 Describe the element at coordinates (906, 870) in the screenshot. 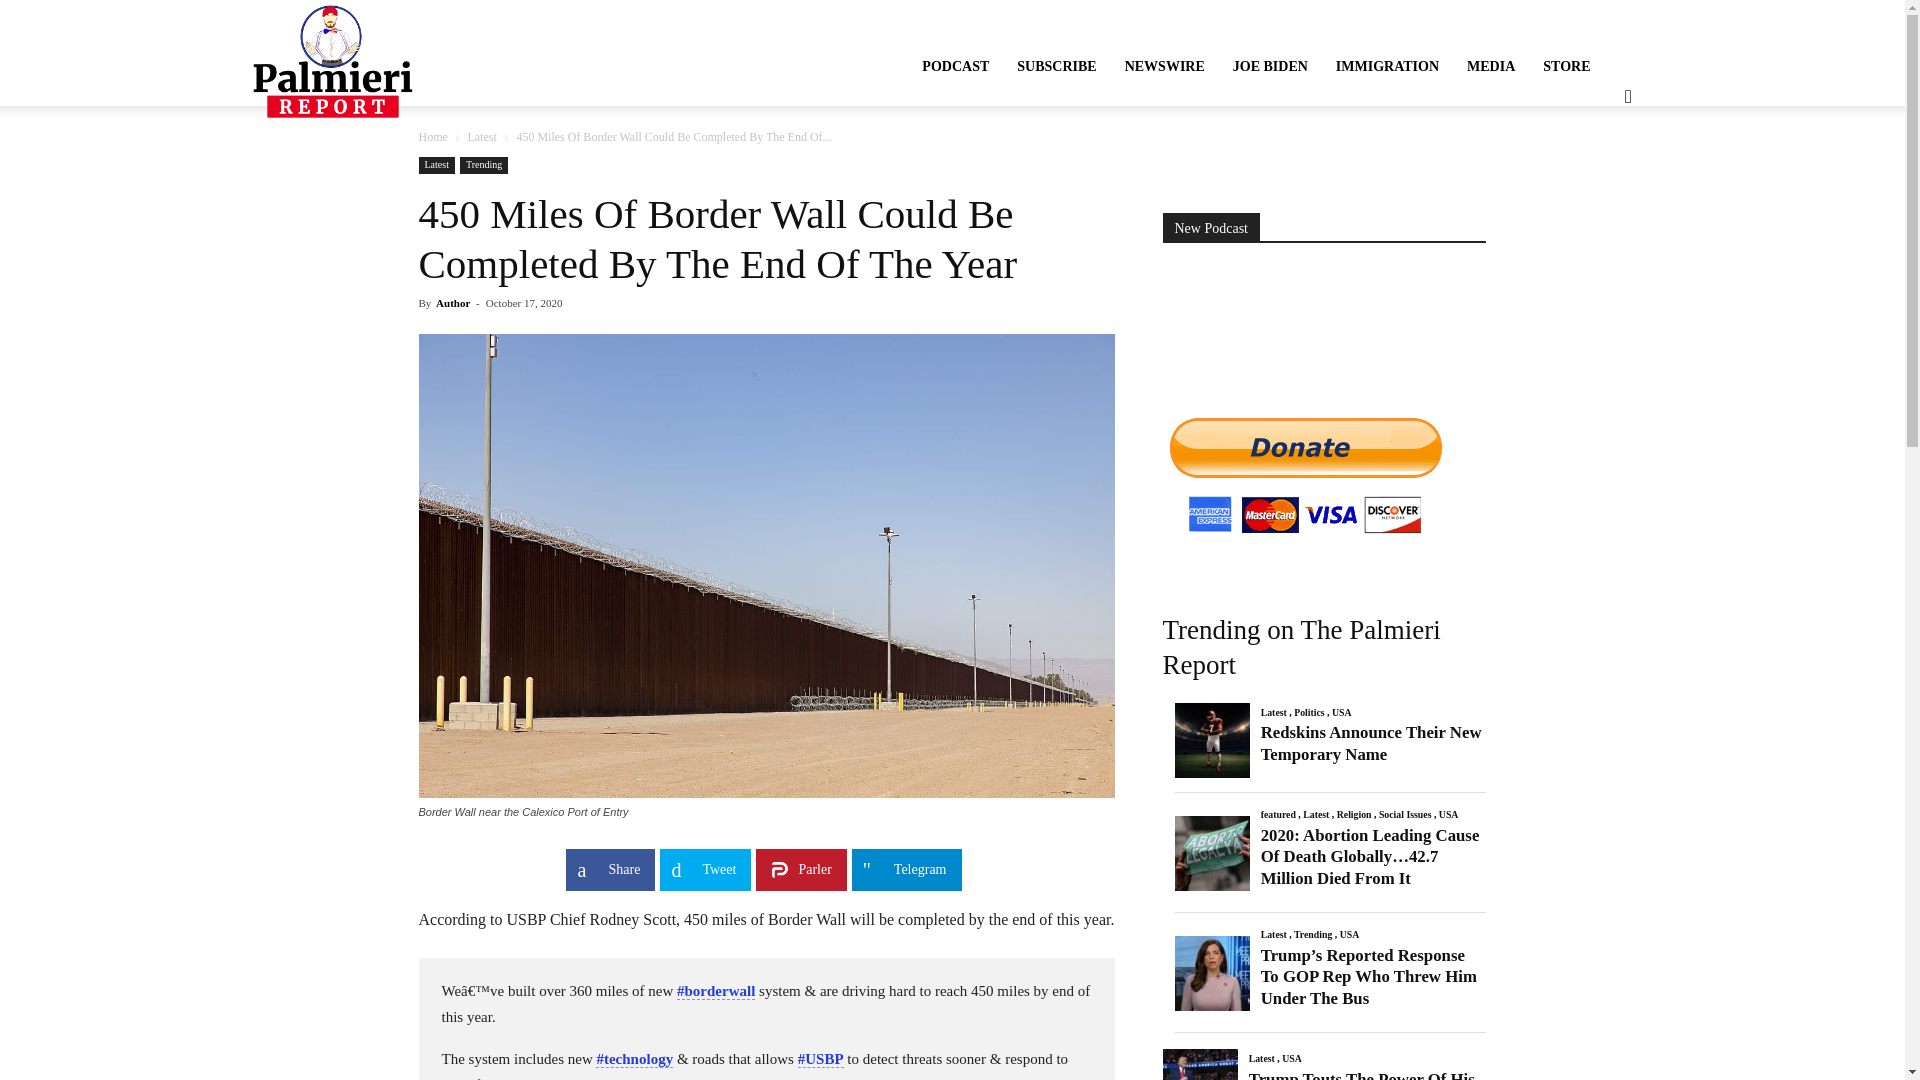

I see `Share on Telegram` at that location.